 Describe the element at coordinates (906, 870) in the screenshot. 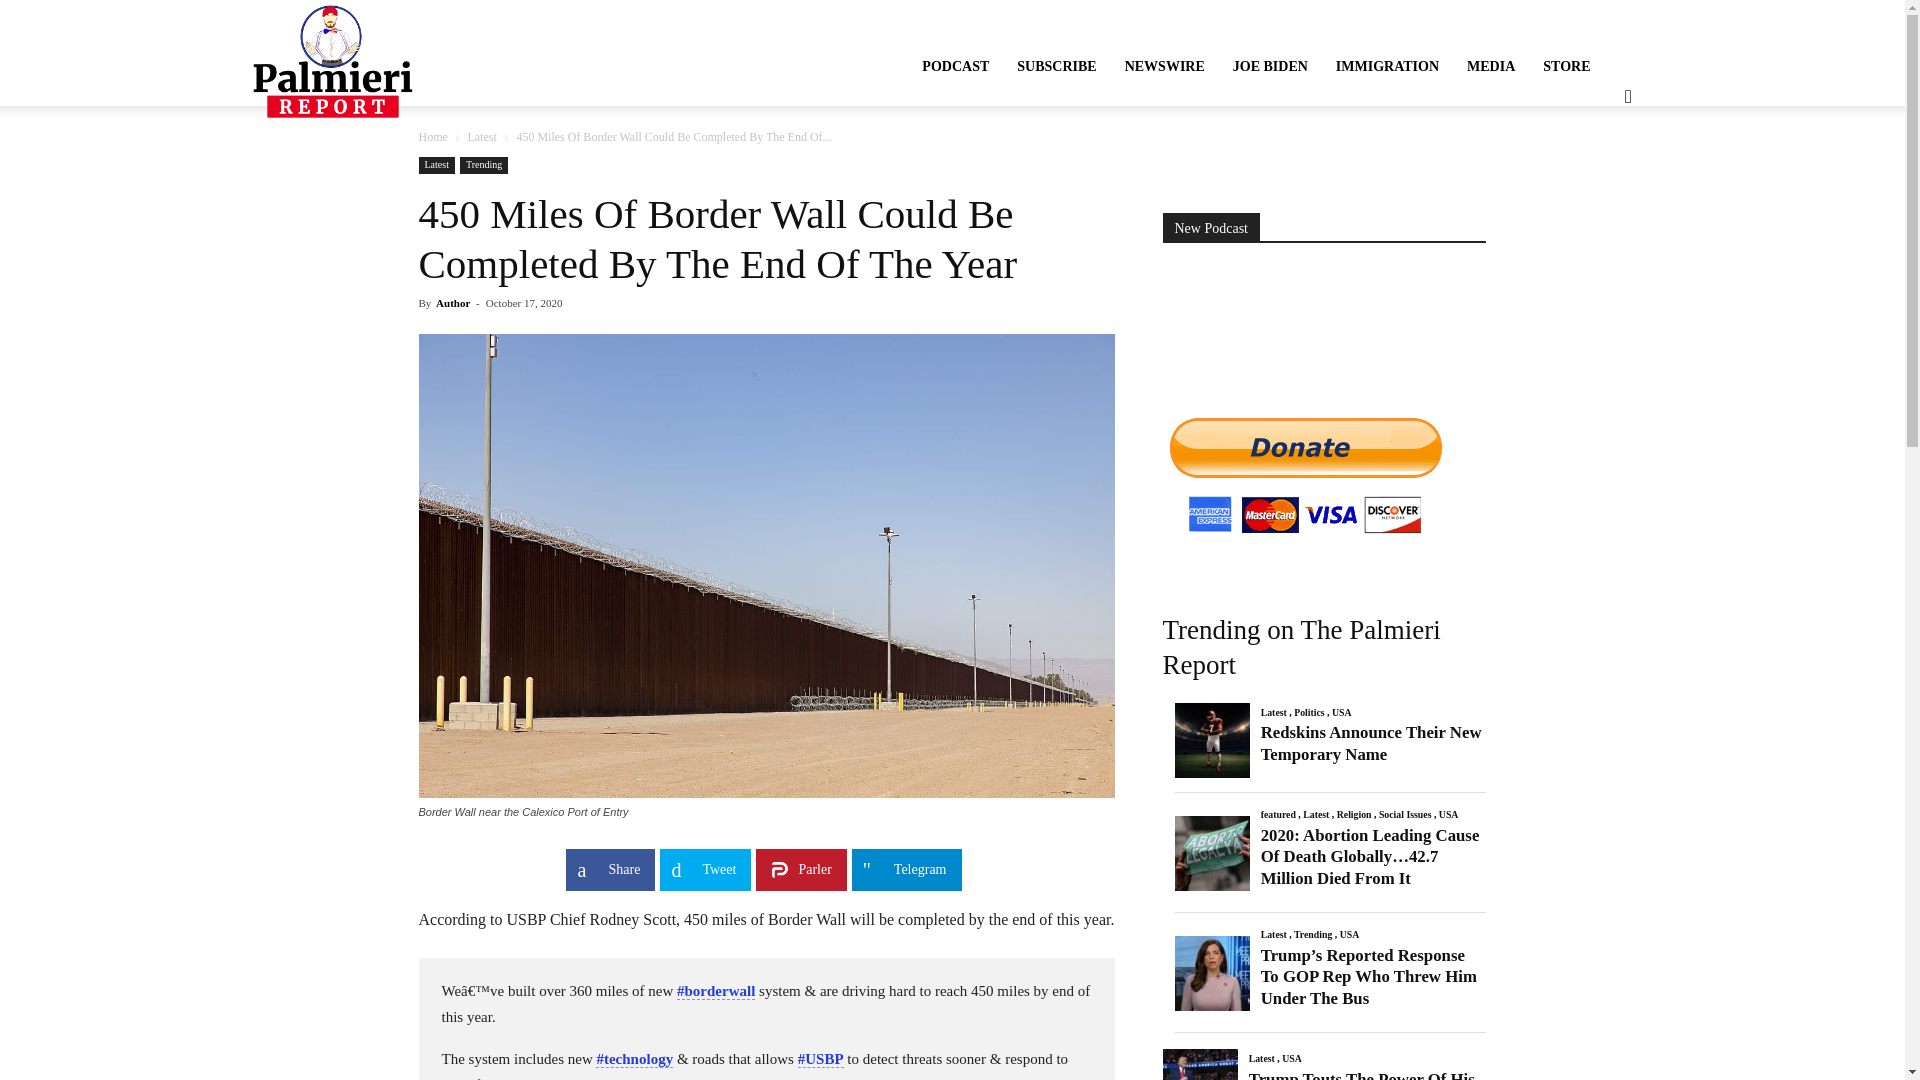

I see `Share on Telegram` at that location.